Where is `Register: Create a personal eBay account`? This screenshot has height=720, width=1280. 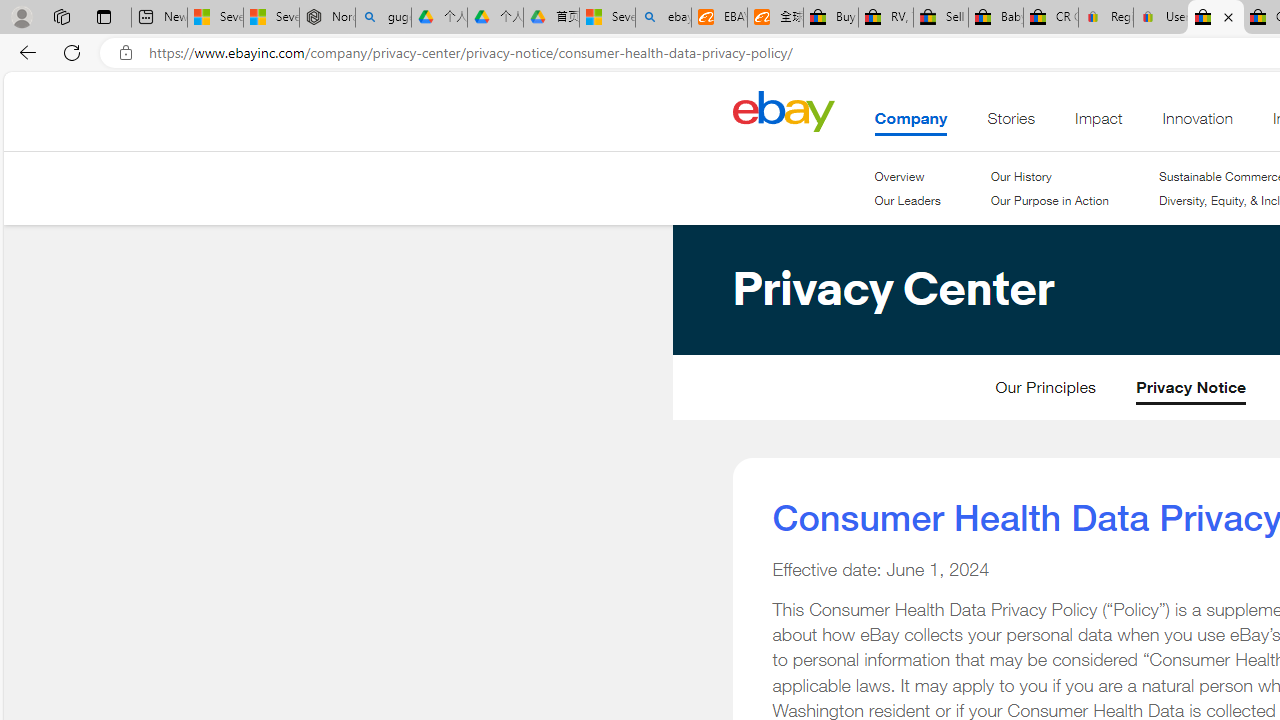 Register: Create a personal eBay account is located at coordinates (1106, 18).